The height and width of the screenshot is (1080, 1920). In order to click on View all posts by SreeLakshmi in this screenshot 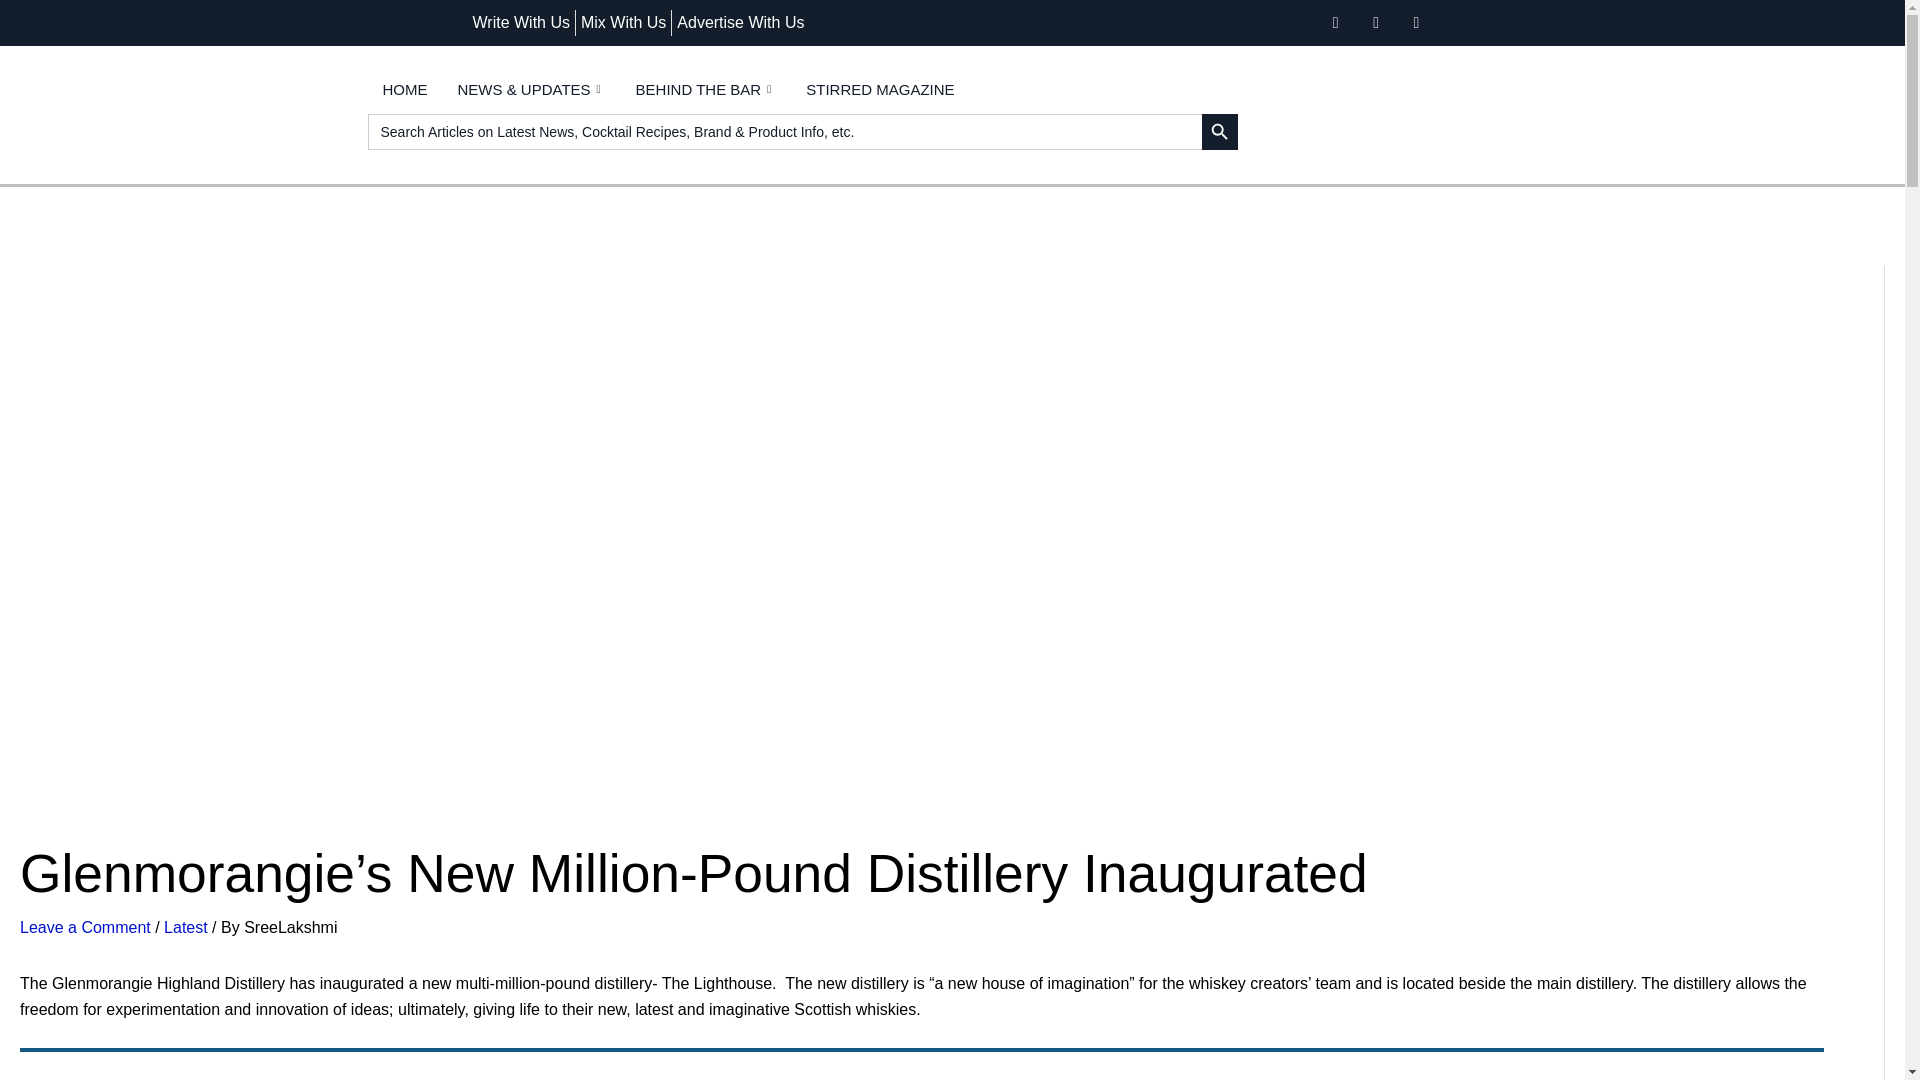, I will do `click(290, 928)`.